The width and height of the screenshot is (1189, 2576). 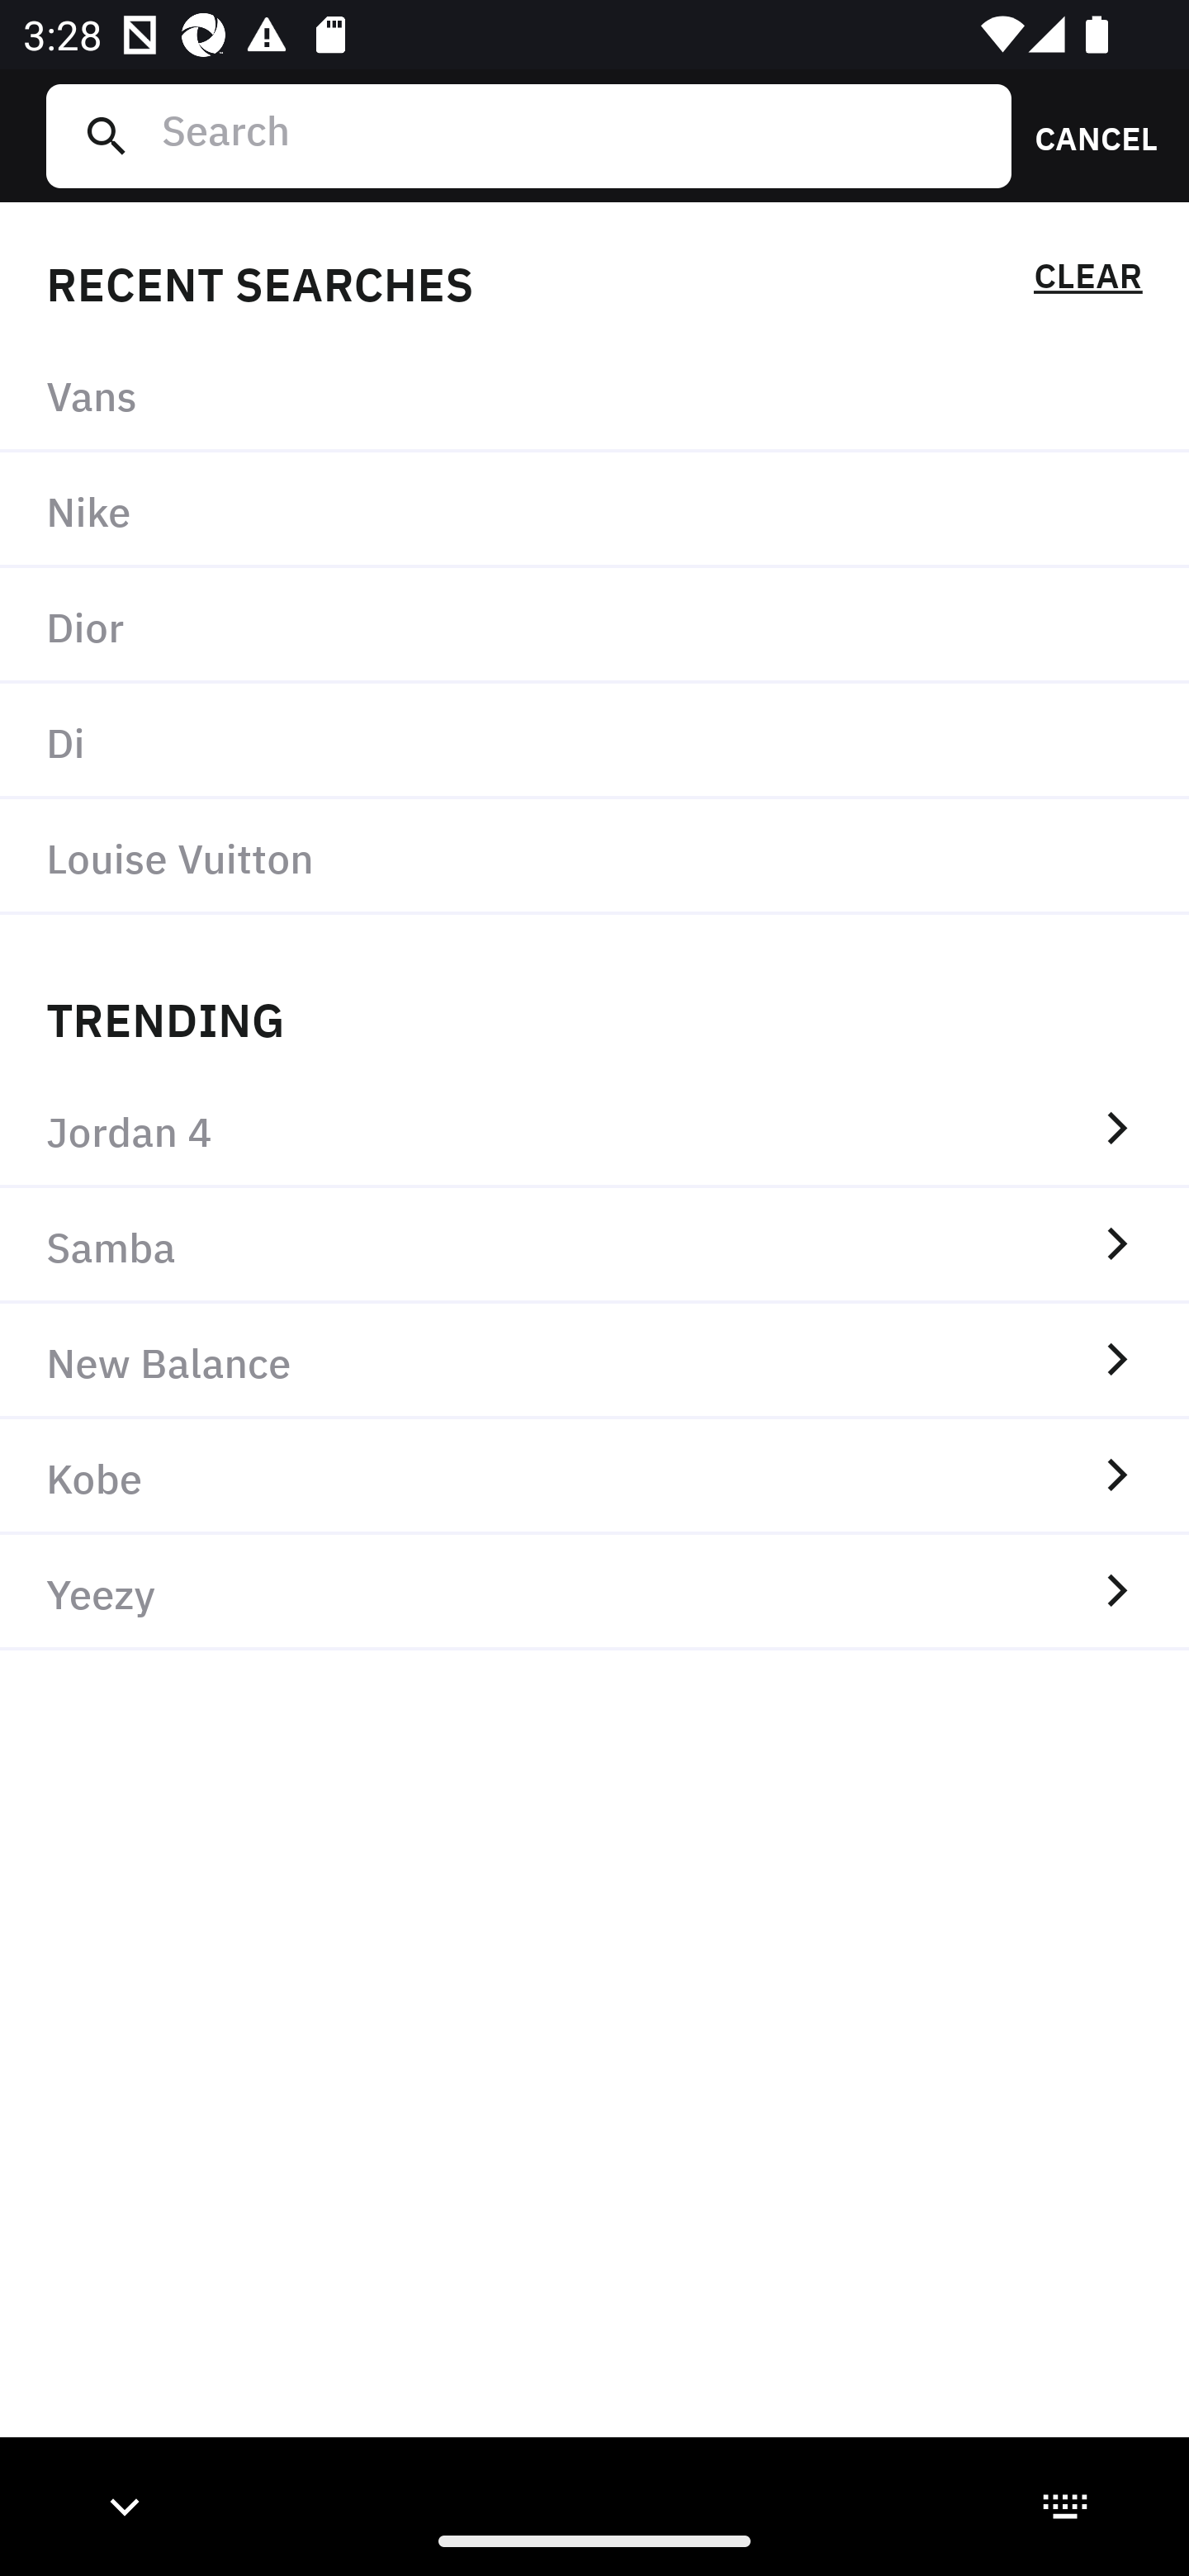 I want to click on Yeezy , so click(x=594, y=1593).